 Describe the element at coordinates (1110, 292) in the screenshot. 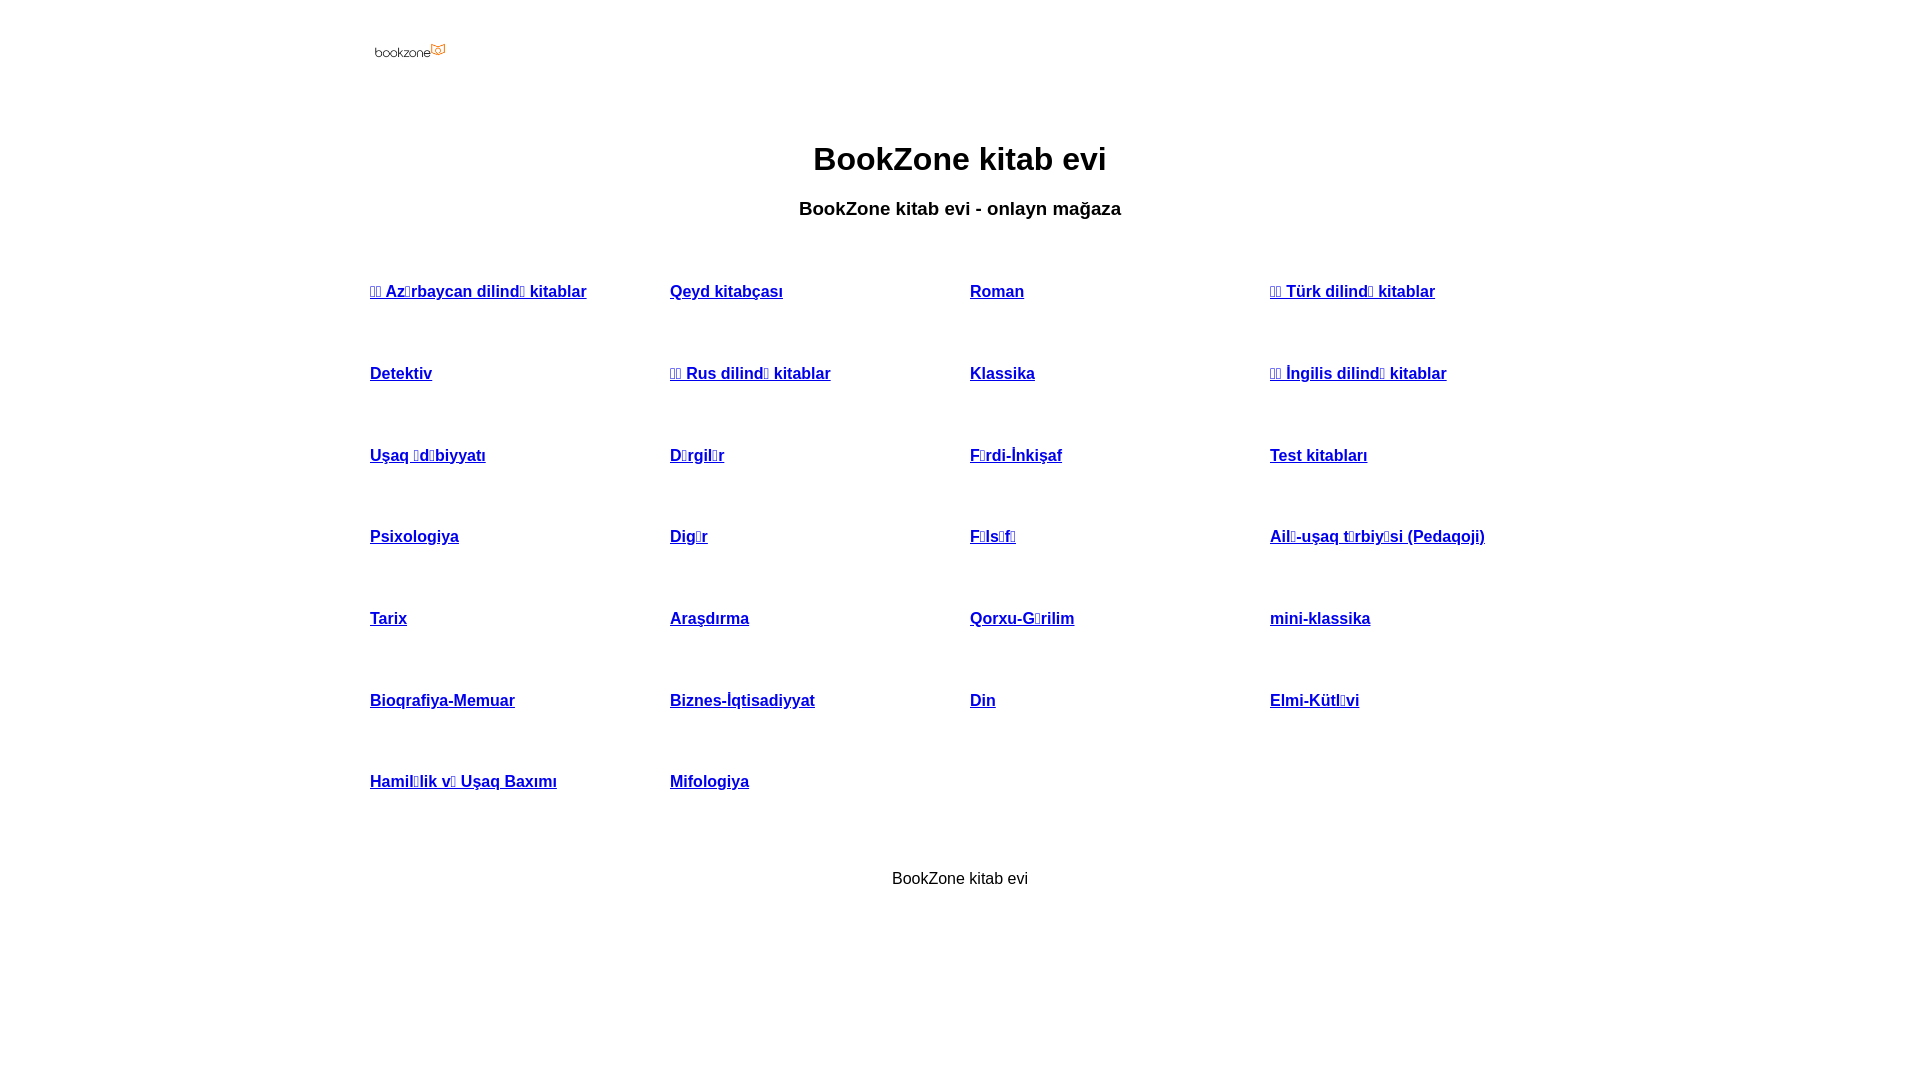

I see `Roman` at that location.